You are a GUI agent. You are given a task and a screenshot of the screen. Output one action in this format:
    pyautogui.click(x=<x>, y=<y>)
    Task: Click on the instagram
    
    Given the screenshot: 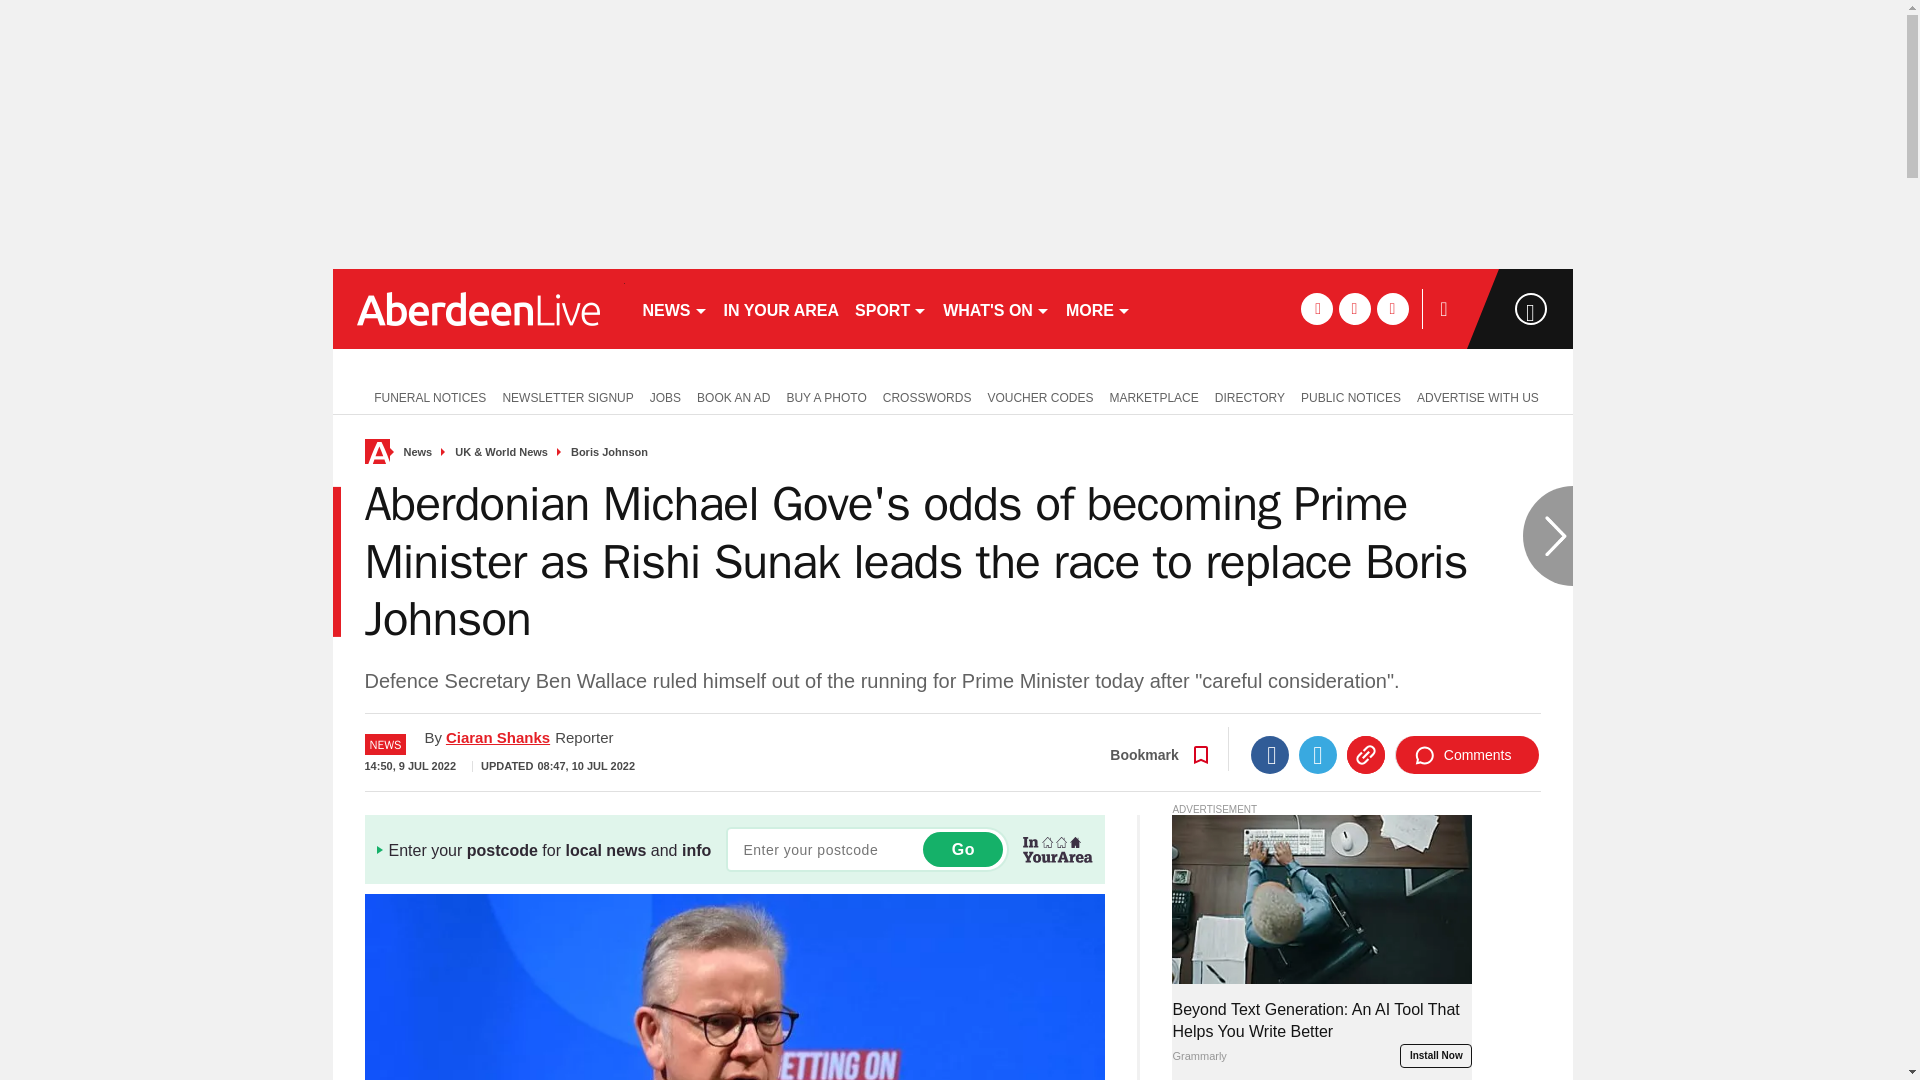 What is the action you would take?
    pyautogui.click(x=1392, y=308)
    